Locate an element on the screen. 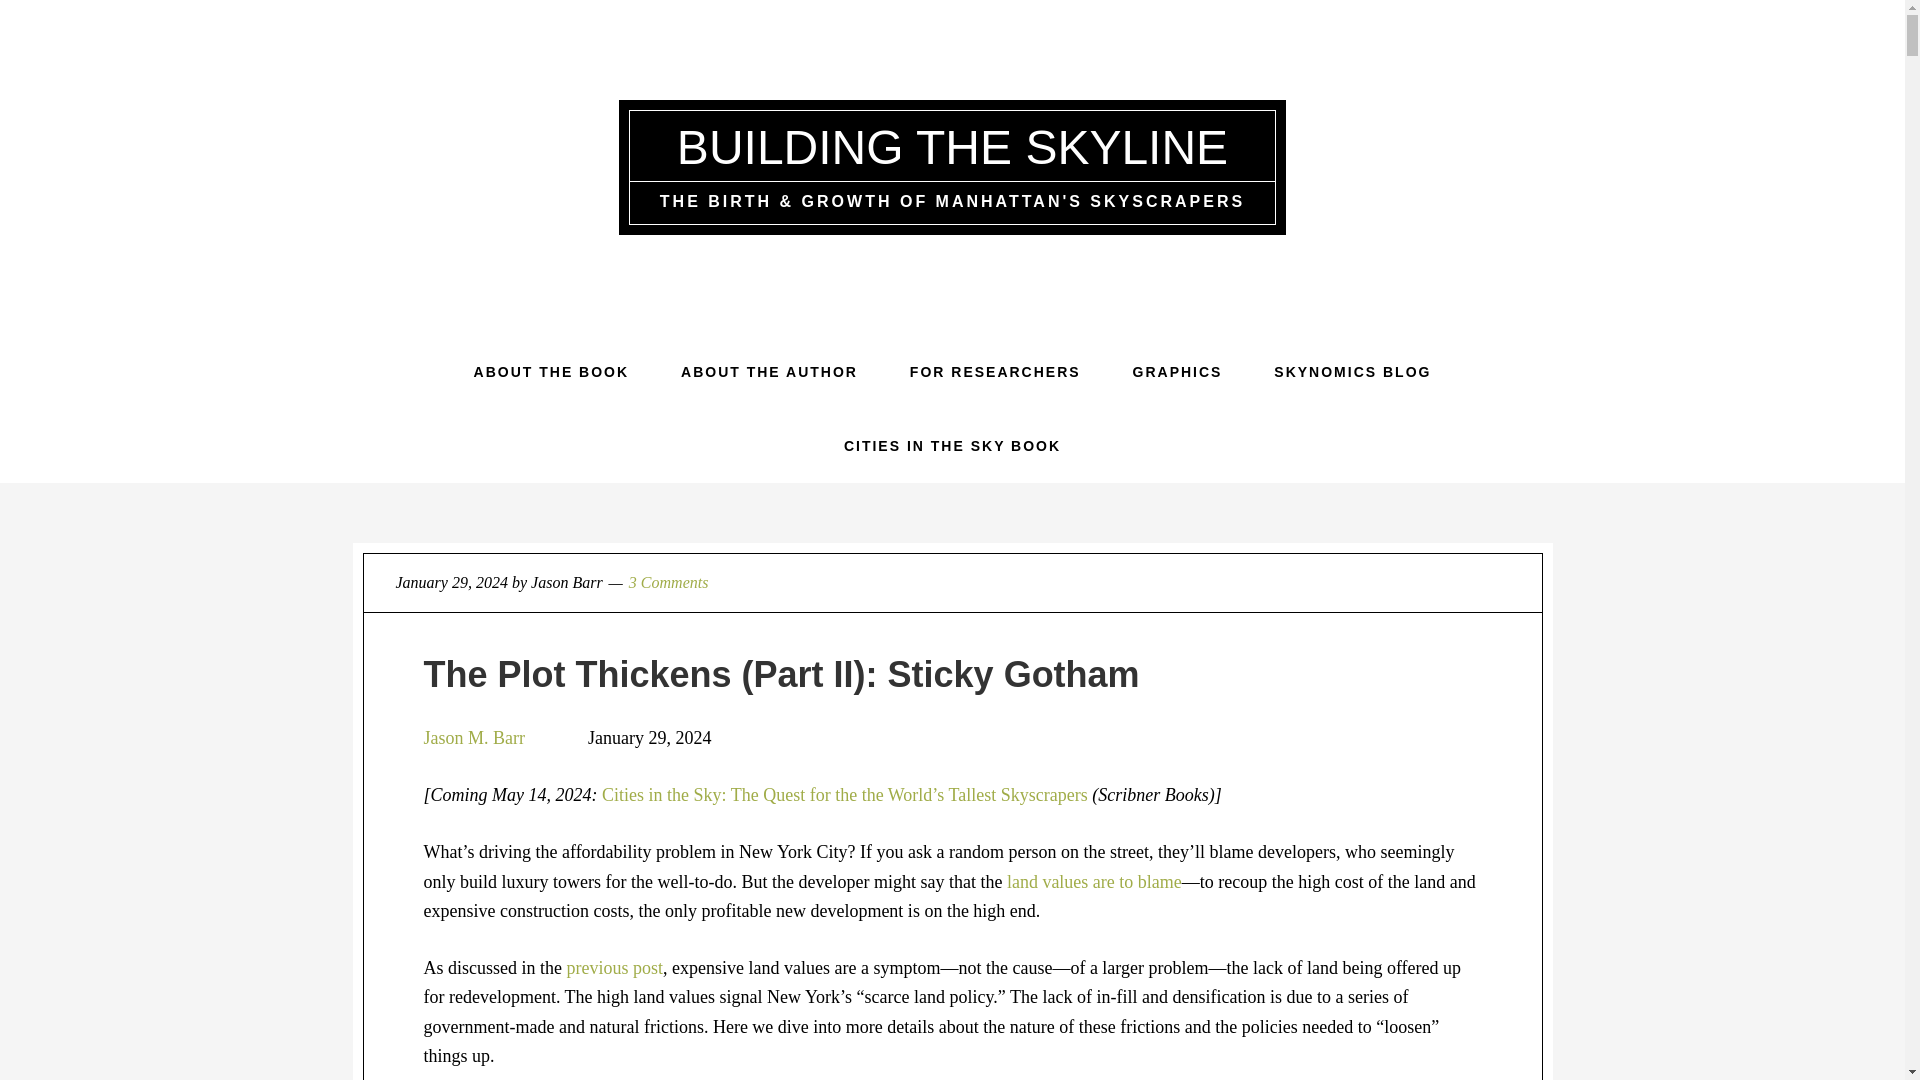 The height and width of the screenshot is (1080, 1920). CITIES IN THE SKY BOOK is located at coordinates (952, 446).